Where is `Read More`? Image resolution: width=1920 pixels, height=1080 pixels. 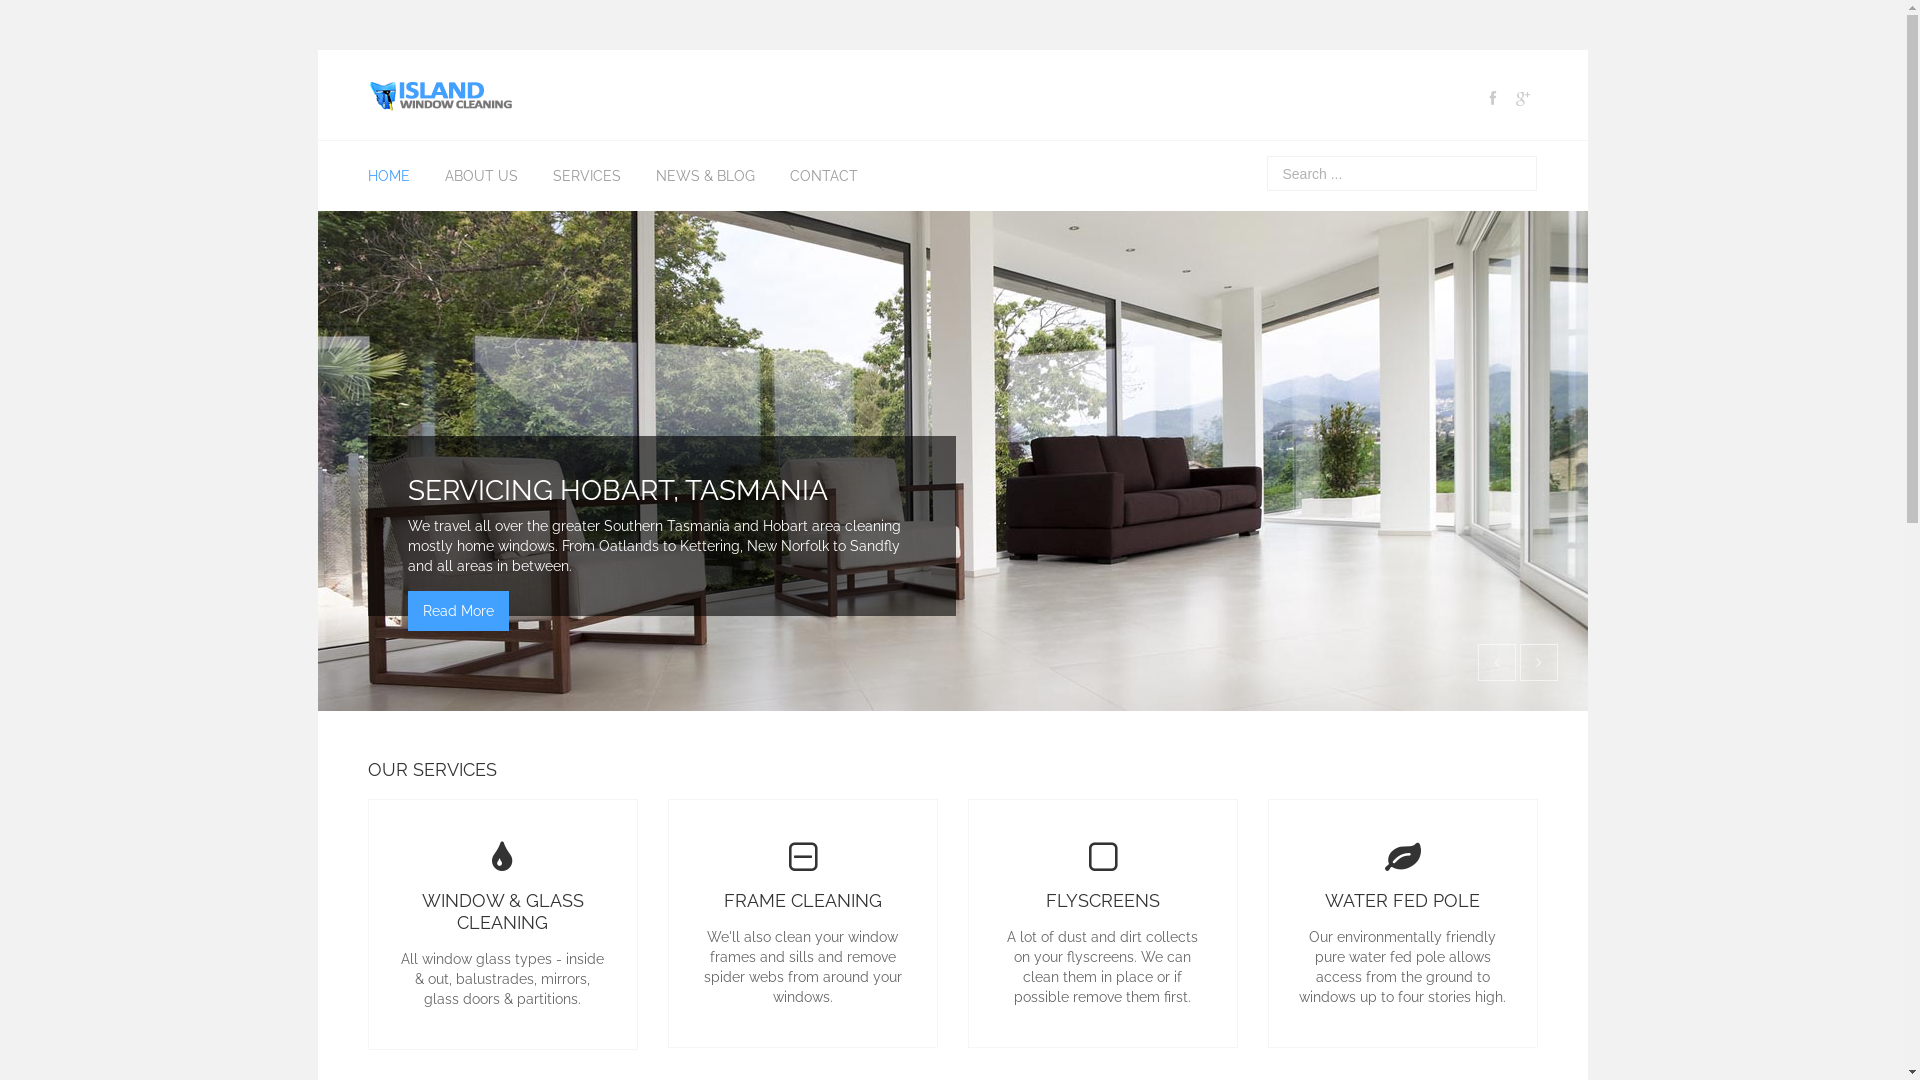
Read More is located at coordinates (458, 611).